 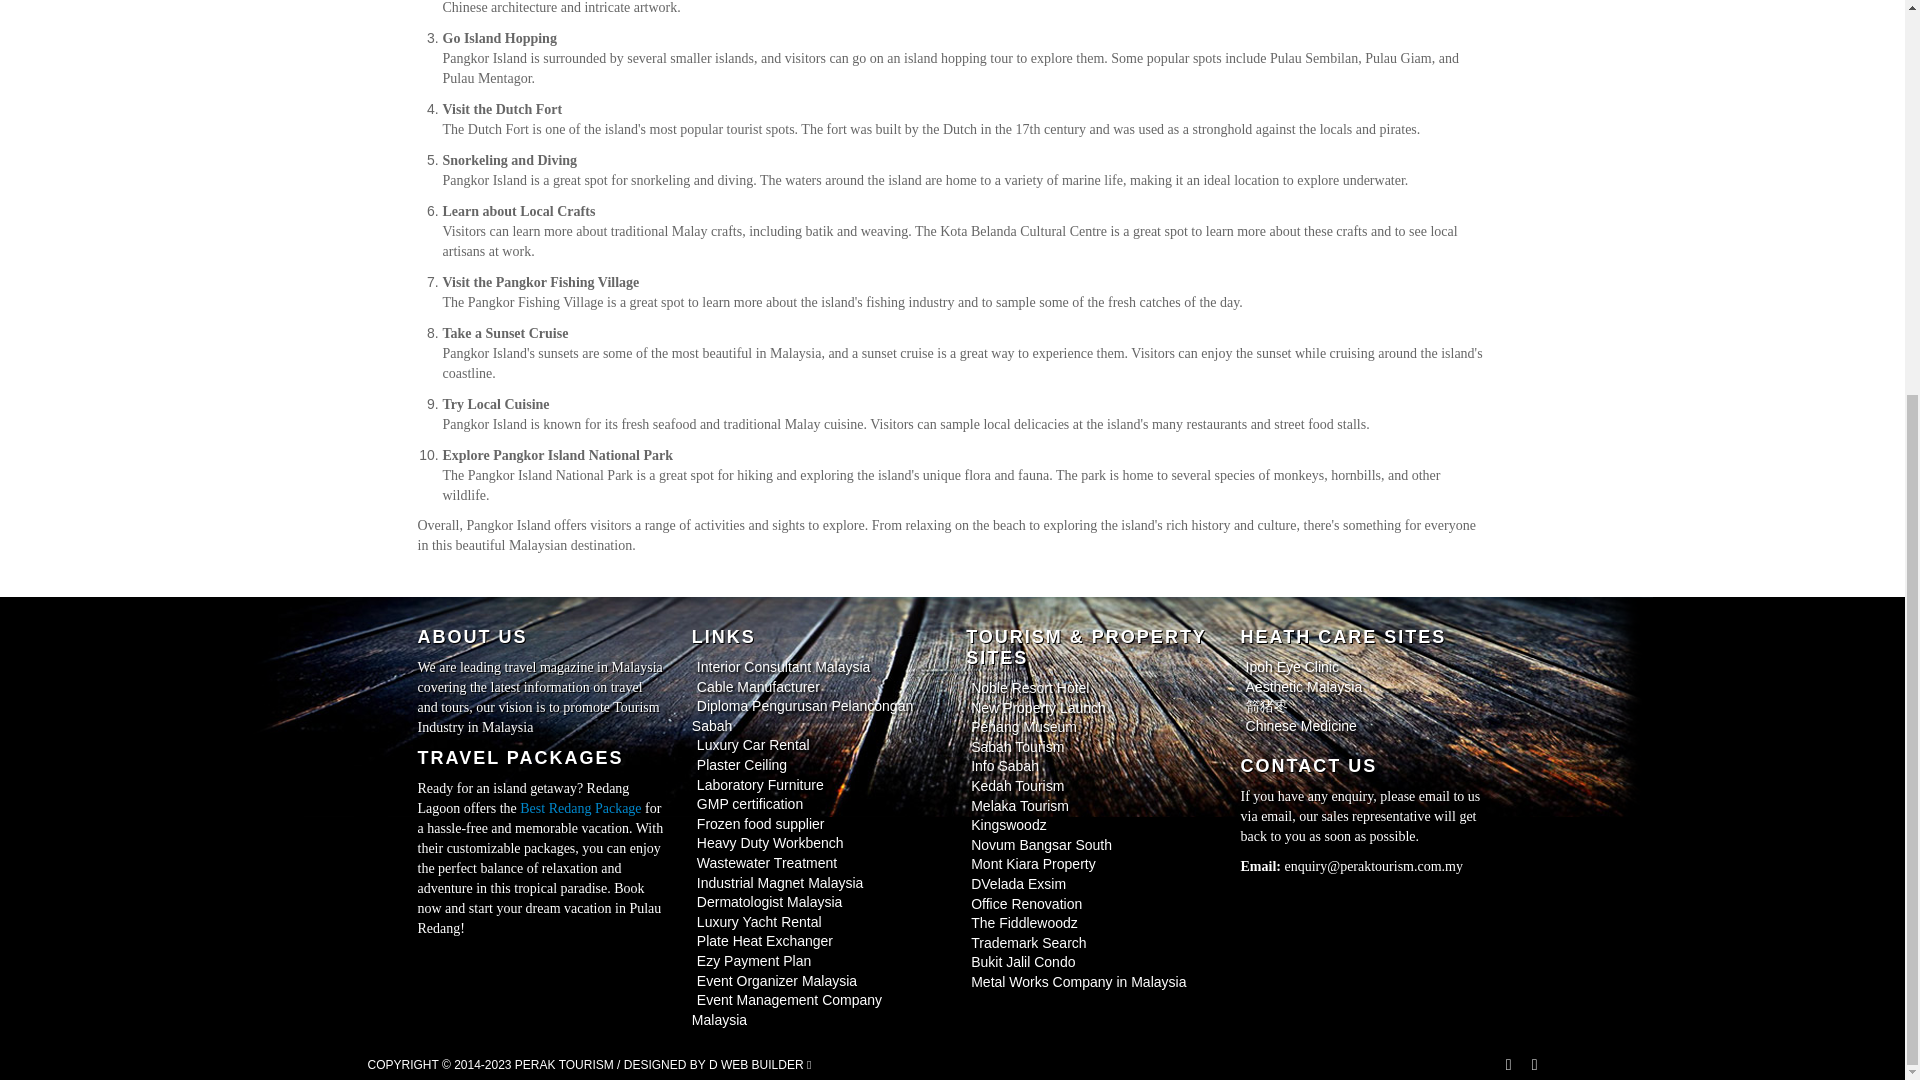 What do you see at coordinates (802, 716) in the screenshot?
I see `Diploma Pengurusan Pelancongan Sabah` at bounding box center [802, 716].